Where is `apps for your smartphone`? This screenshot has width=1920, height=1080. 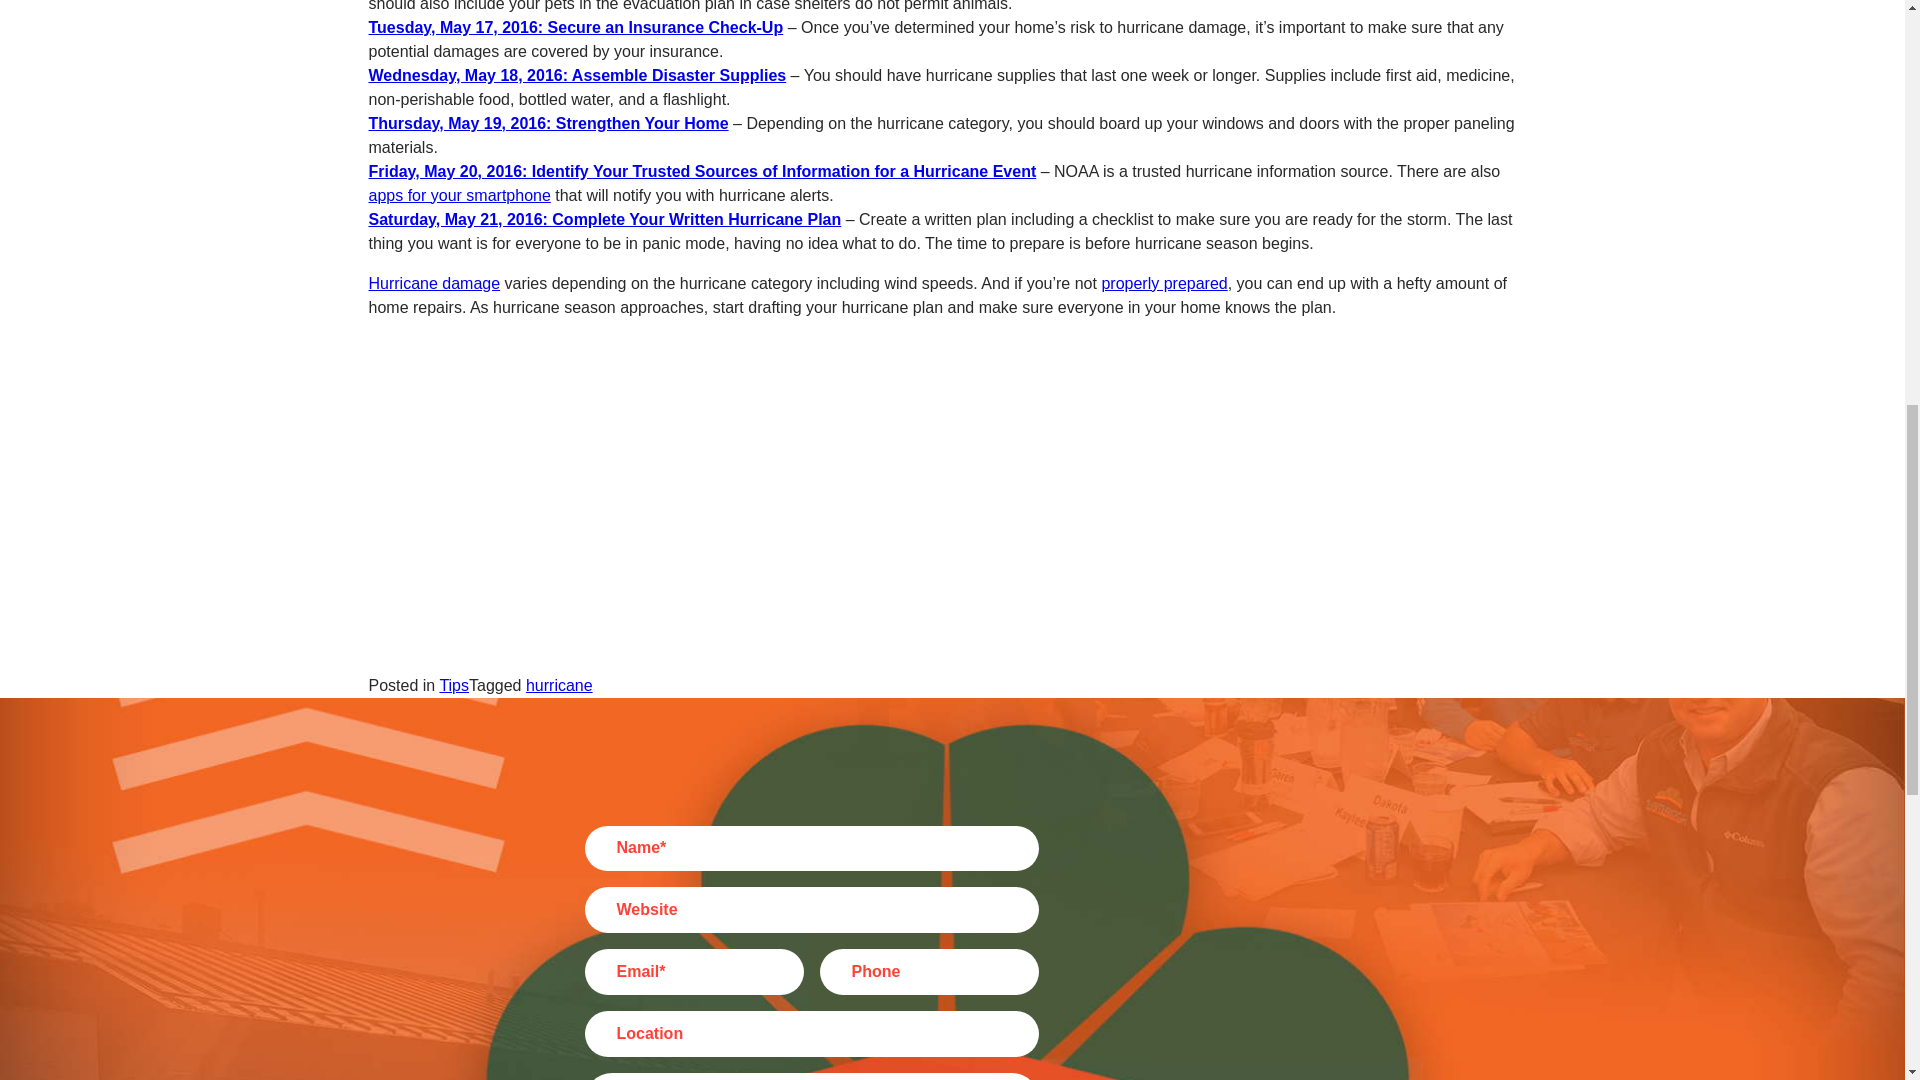 apps for your smartphone is located at coordinates (458, 195).